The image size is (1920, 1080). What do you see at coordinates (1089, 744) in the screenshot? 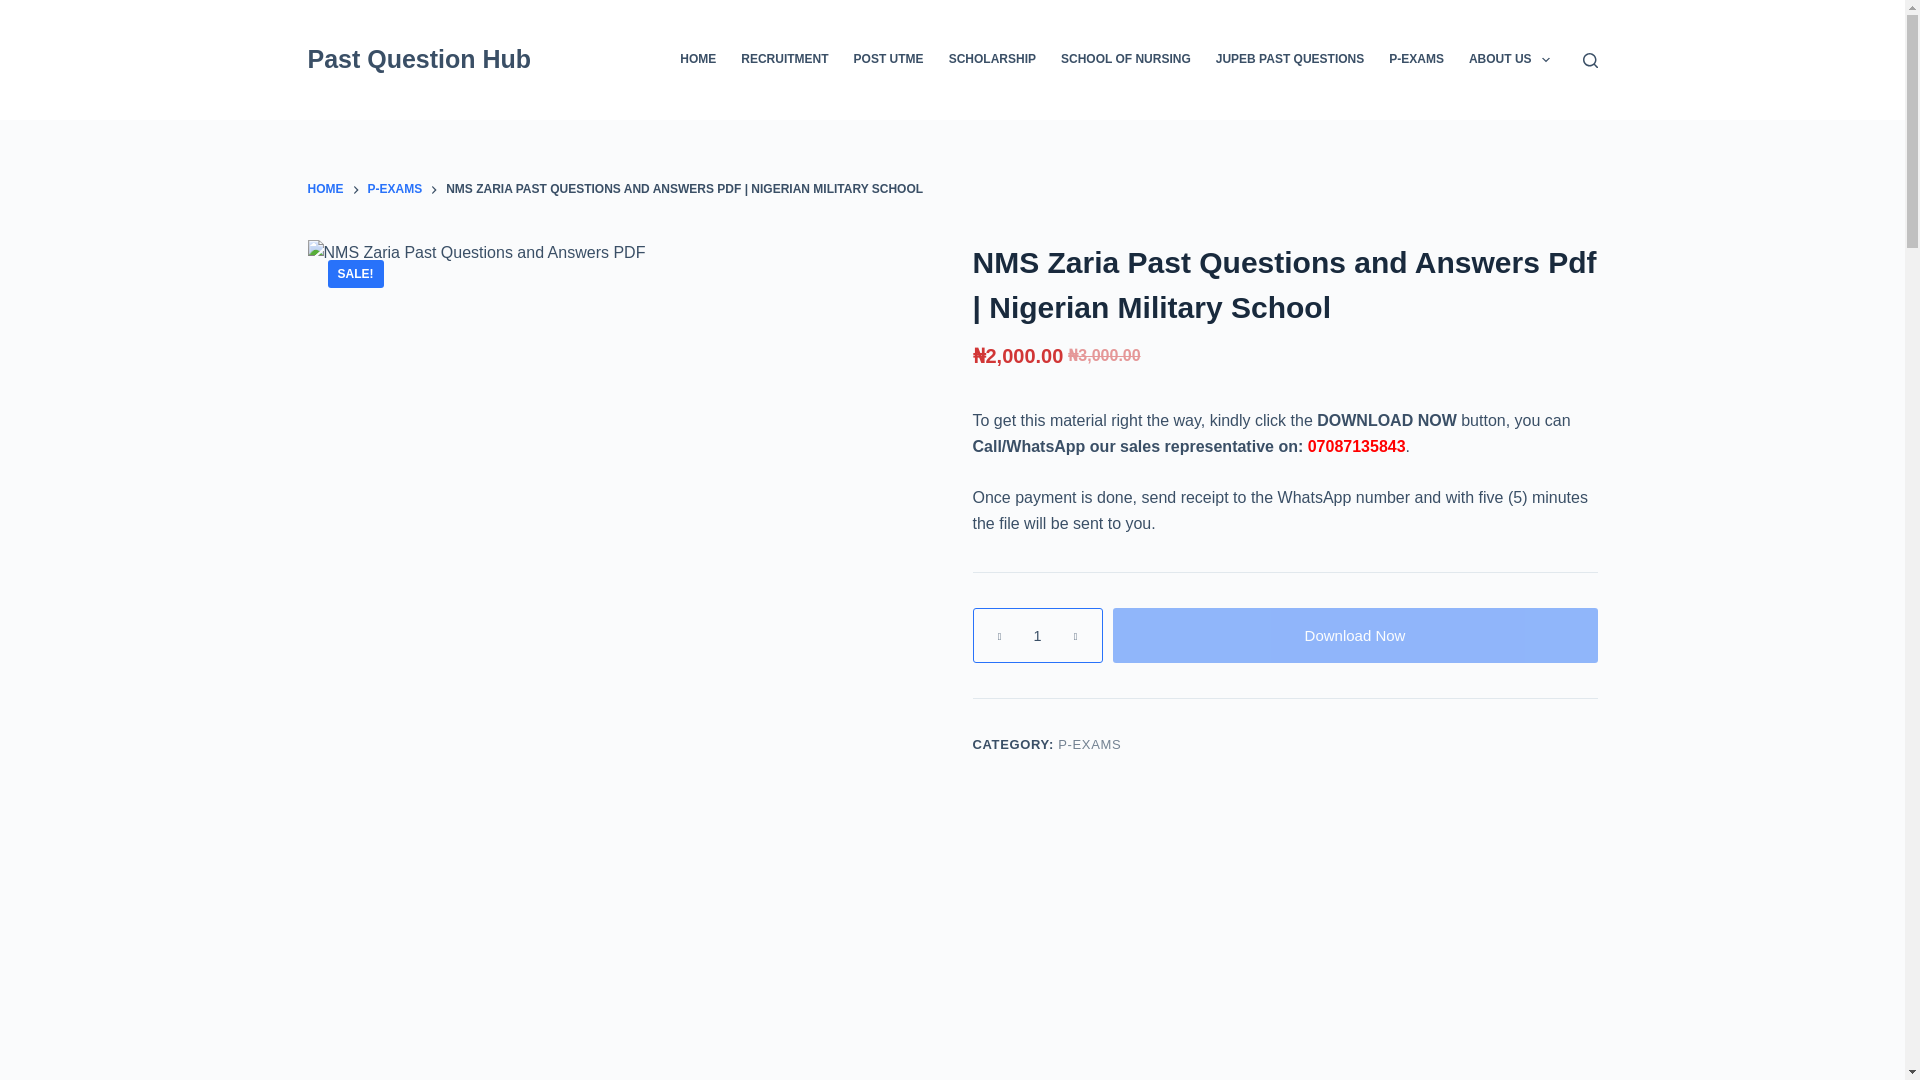
I see `P-EXAMS` at bounding box center [1089, 744].